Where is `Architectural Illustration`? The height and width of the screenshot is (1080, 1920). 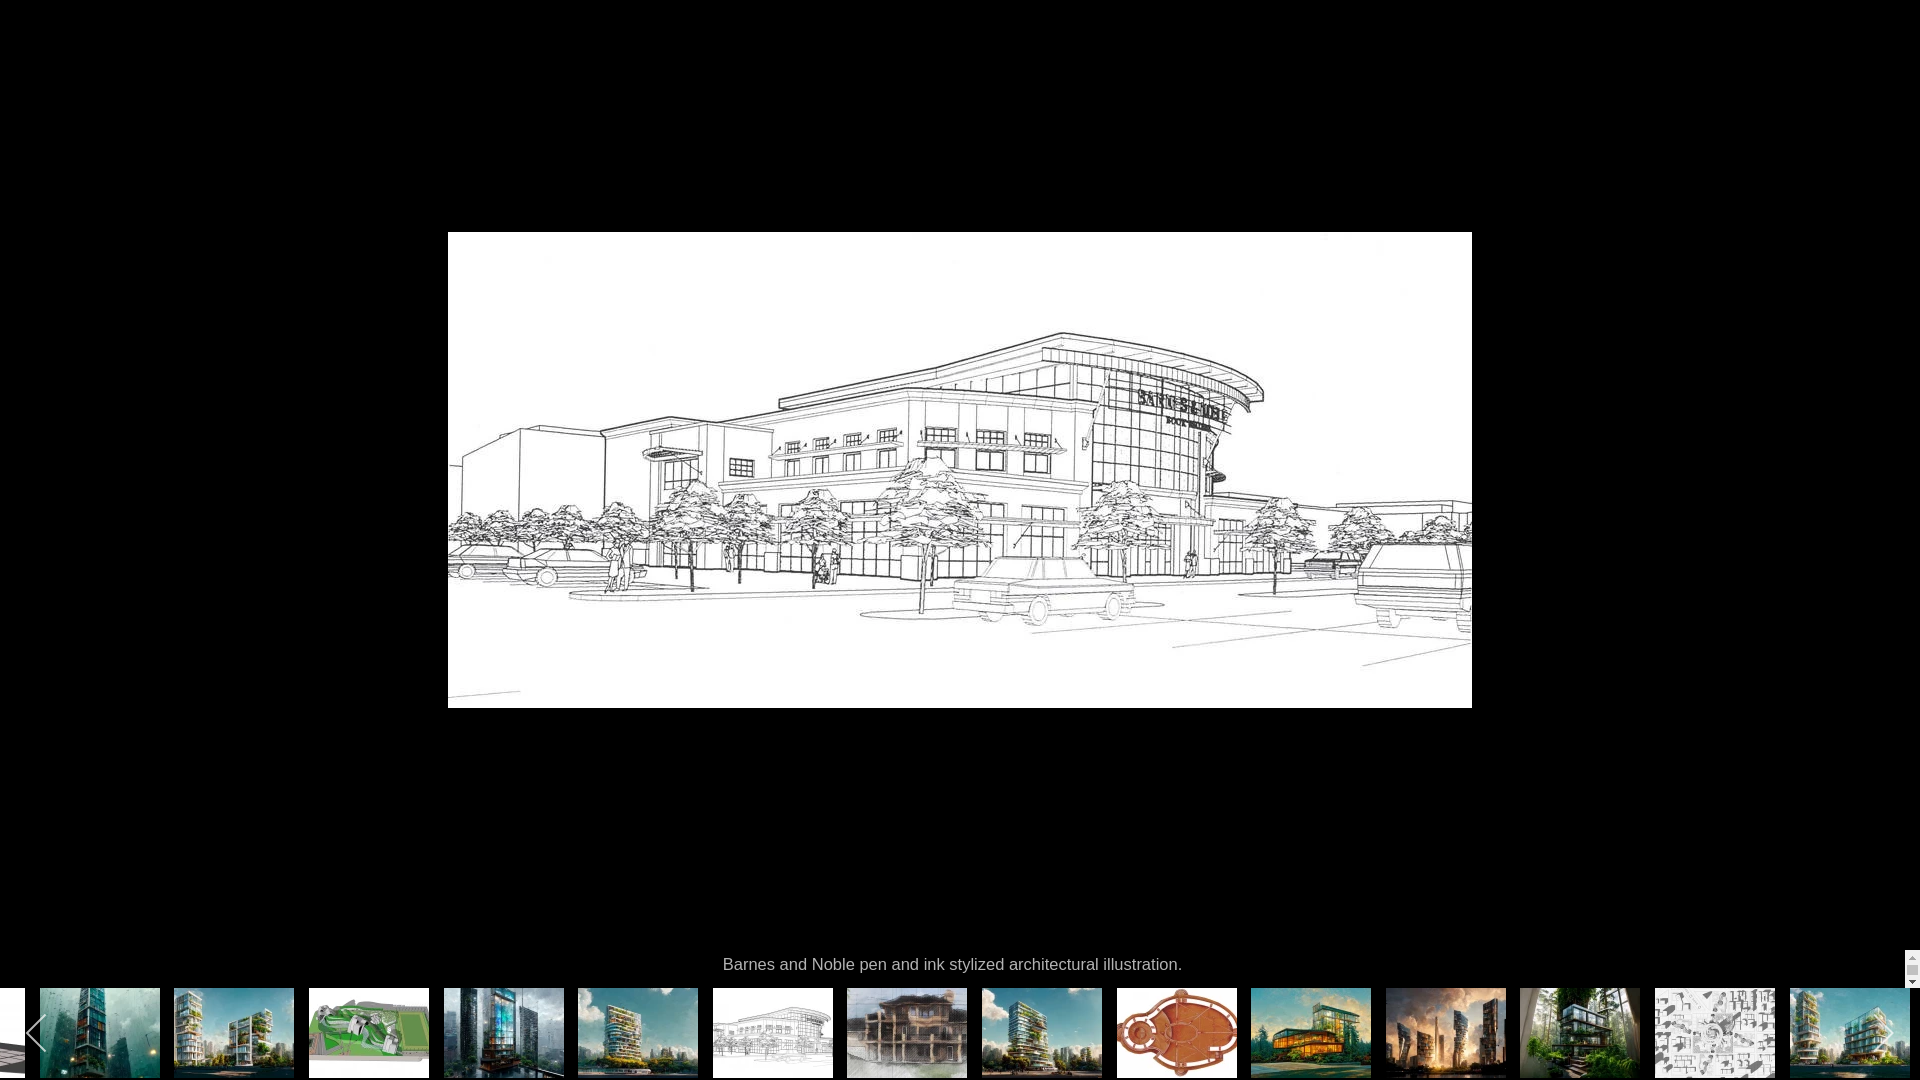 Architectural Illustration is located at coordinates (1446, 1033).